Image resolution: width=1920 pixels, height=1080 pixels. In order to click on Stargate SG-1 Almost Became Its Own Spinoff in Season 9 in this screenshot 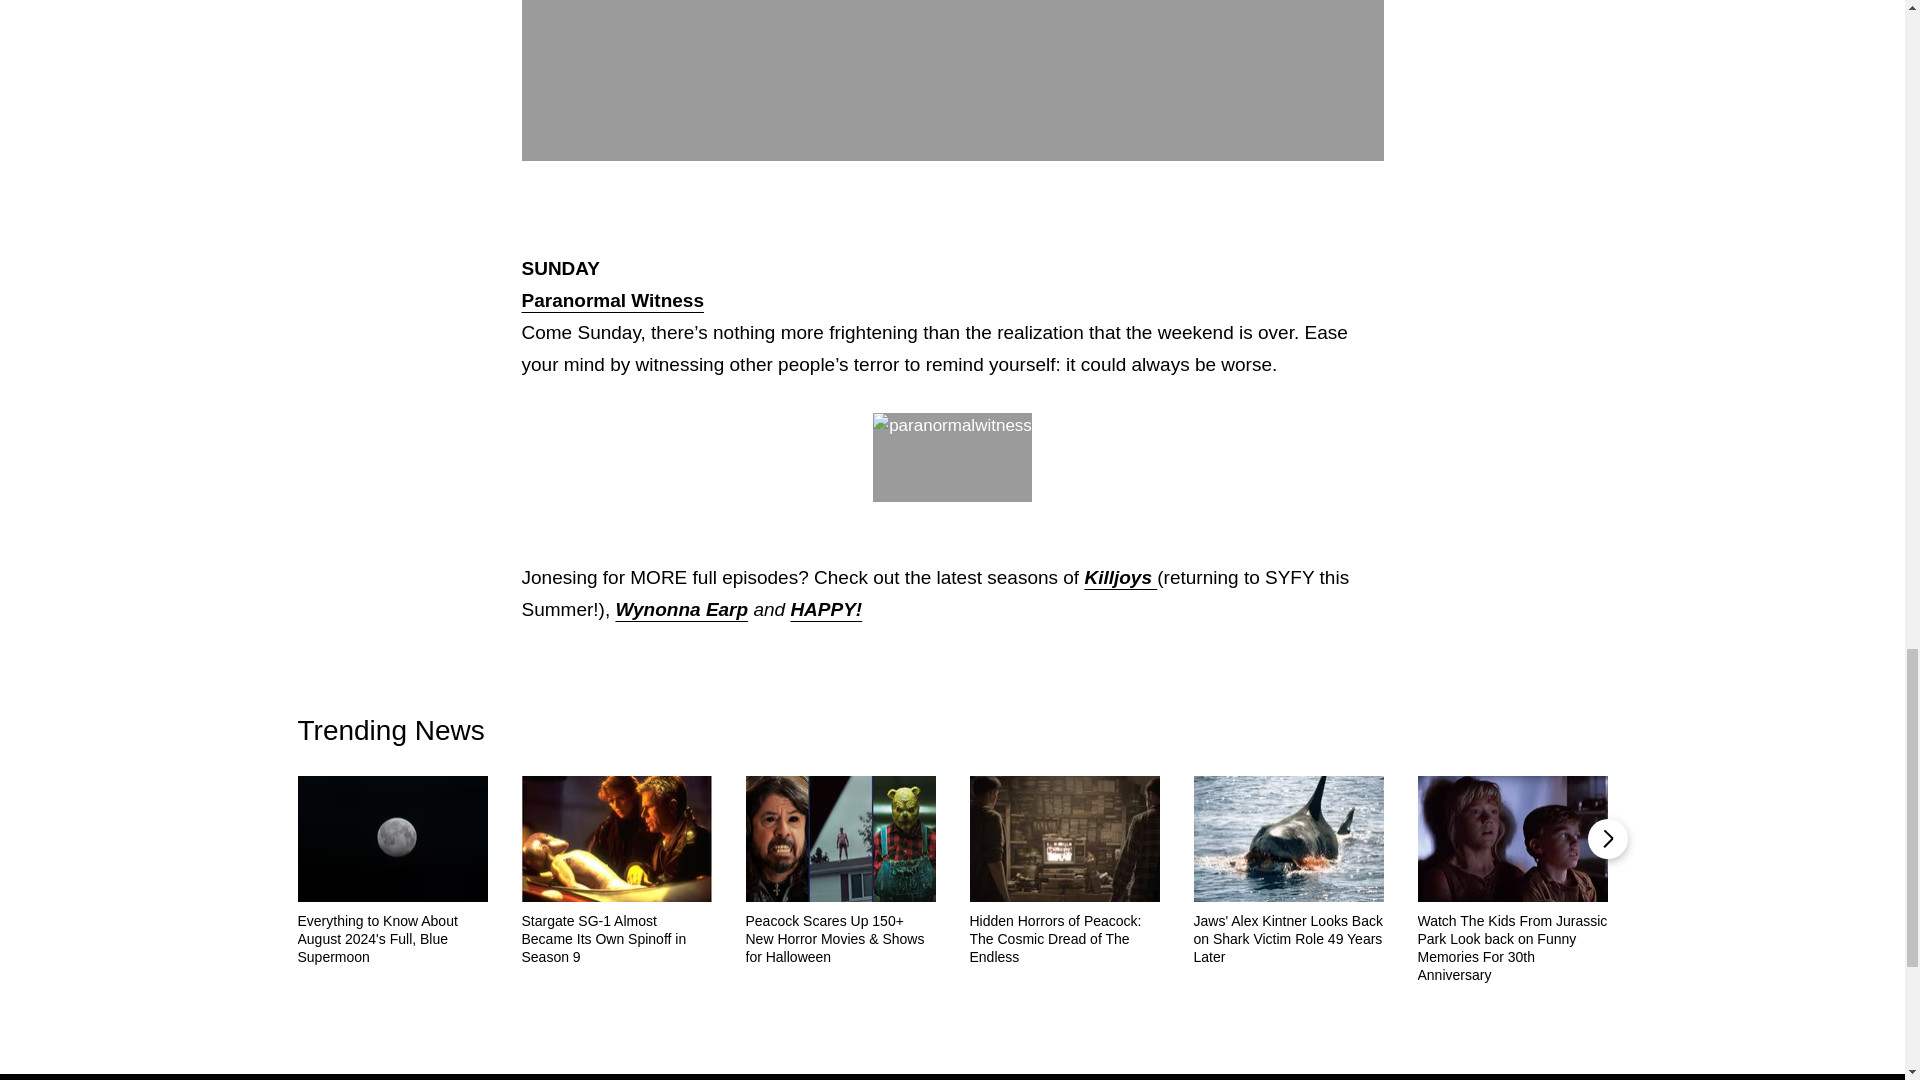, I will do `click(617, 938)`.